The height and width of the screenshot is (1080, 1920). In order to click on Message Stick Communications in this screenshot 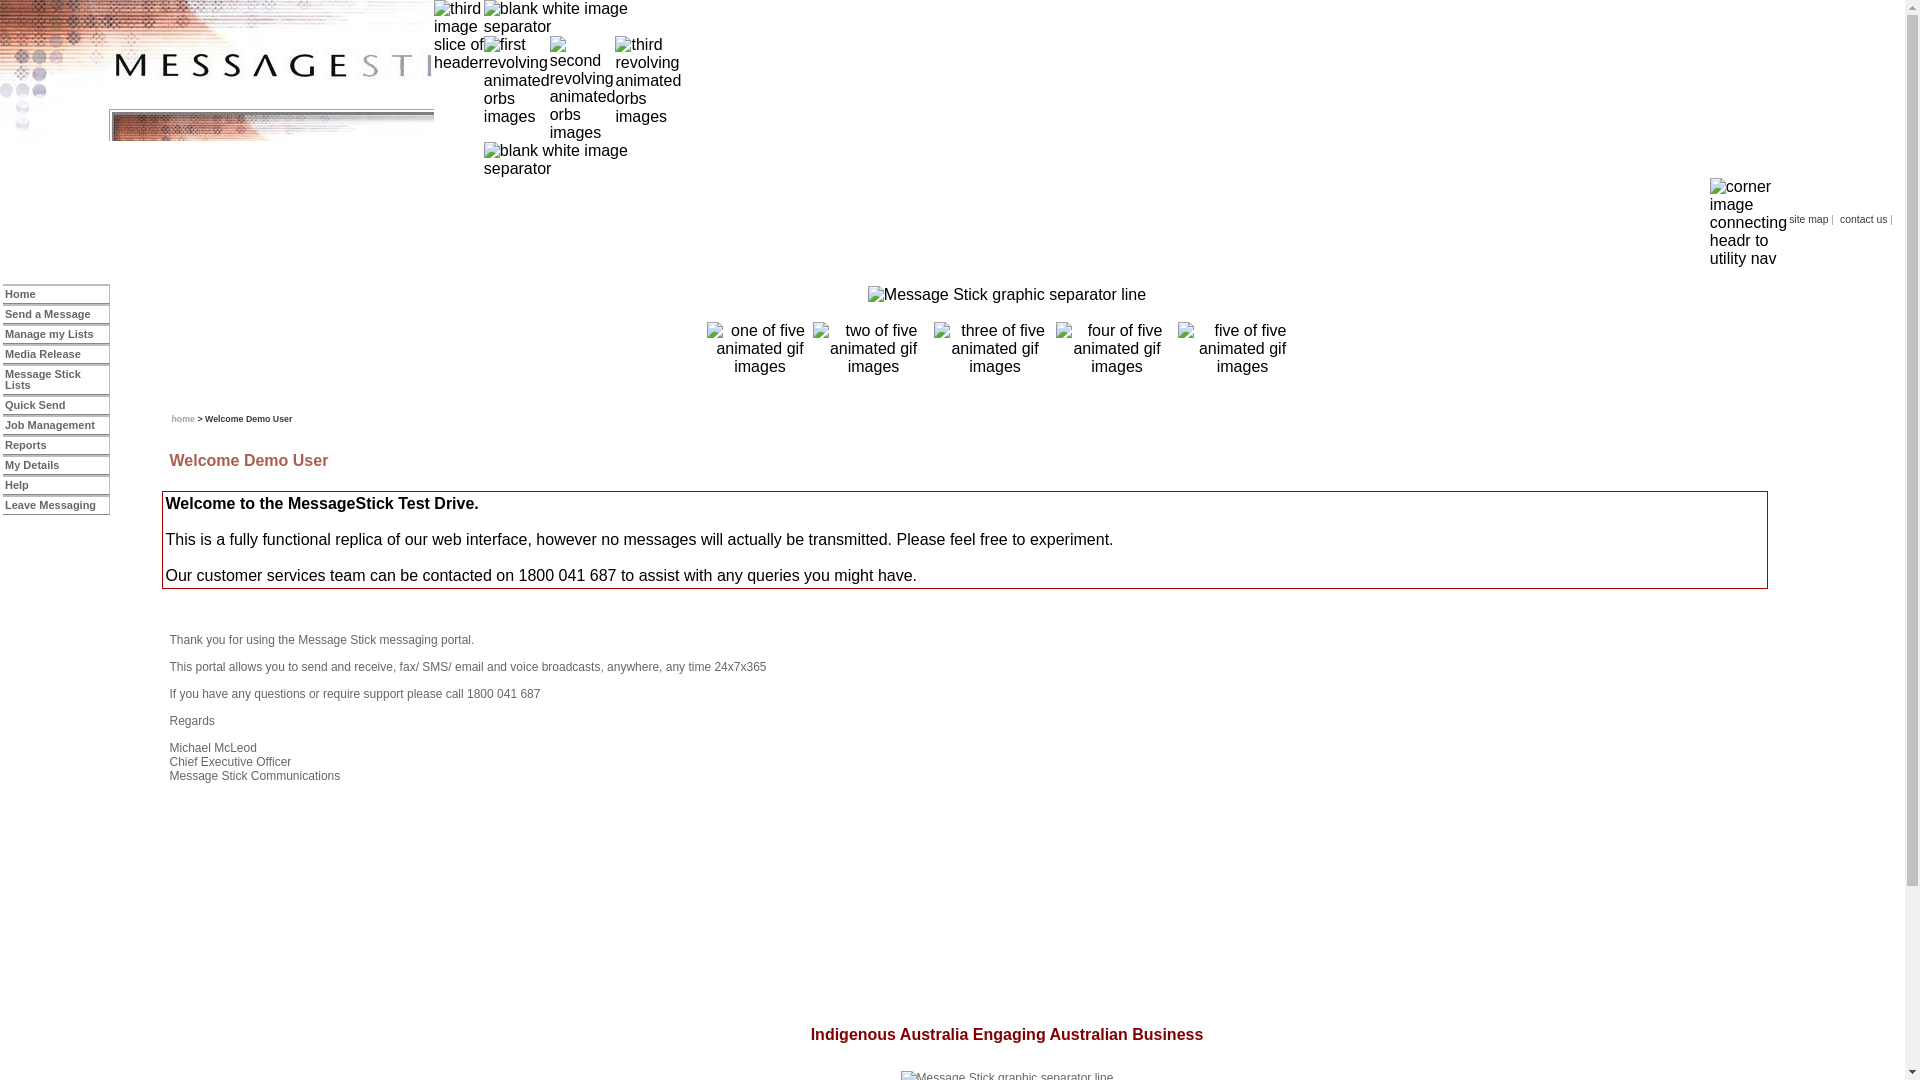, I will do `click(582, 160)`.